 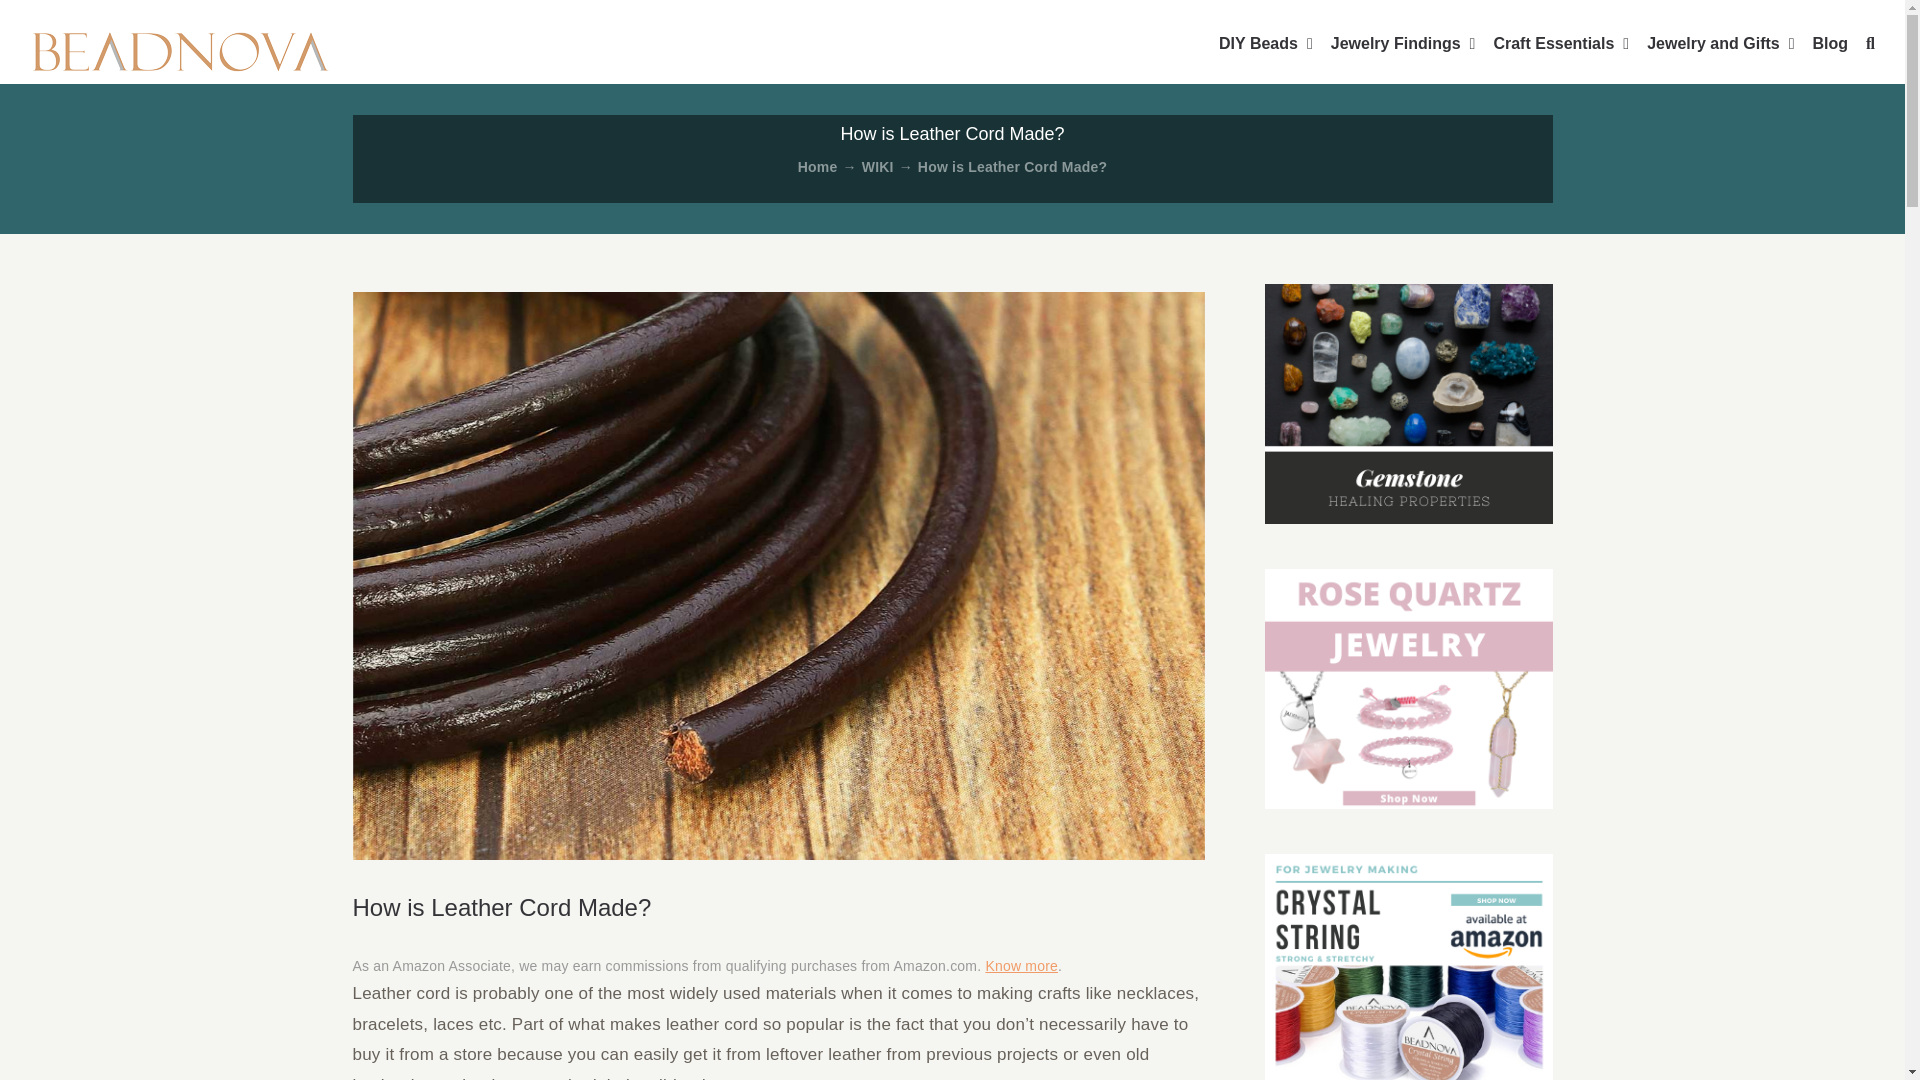 I want to click on Jewelry Findings, so click(x=1403, y=42).